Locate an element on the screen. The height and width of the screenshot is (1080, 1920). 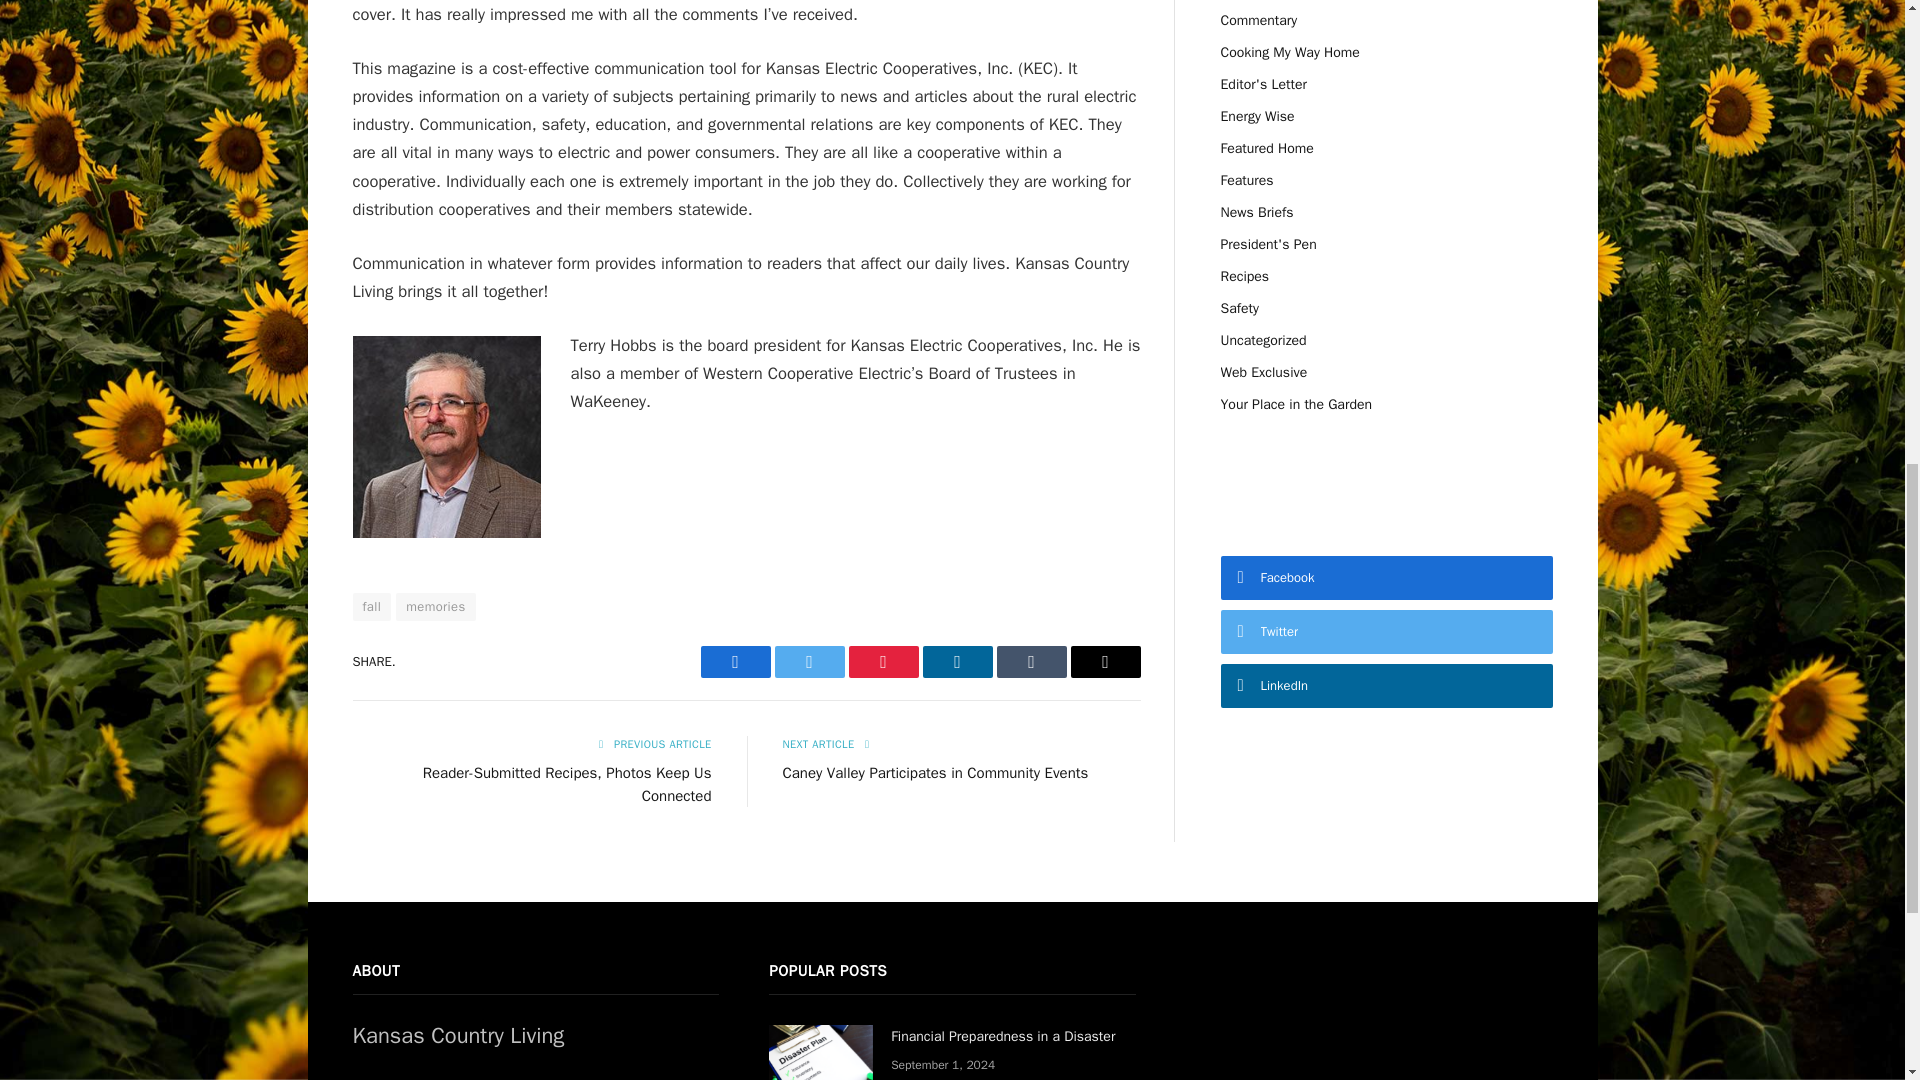
Share on LinkedIn is located at coordinates (956, 662).